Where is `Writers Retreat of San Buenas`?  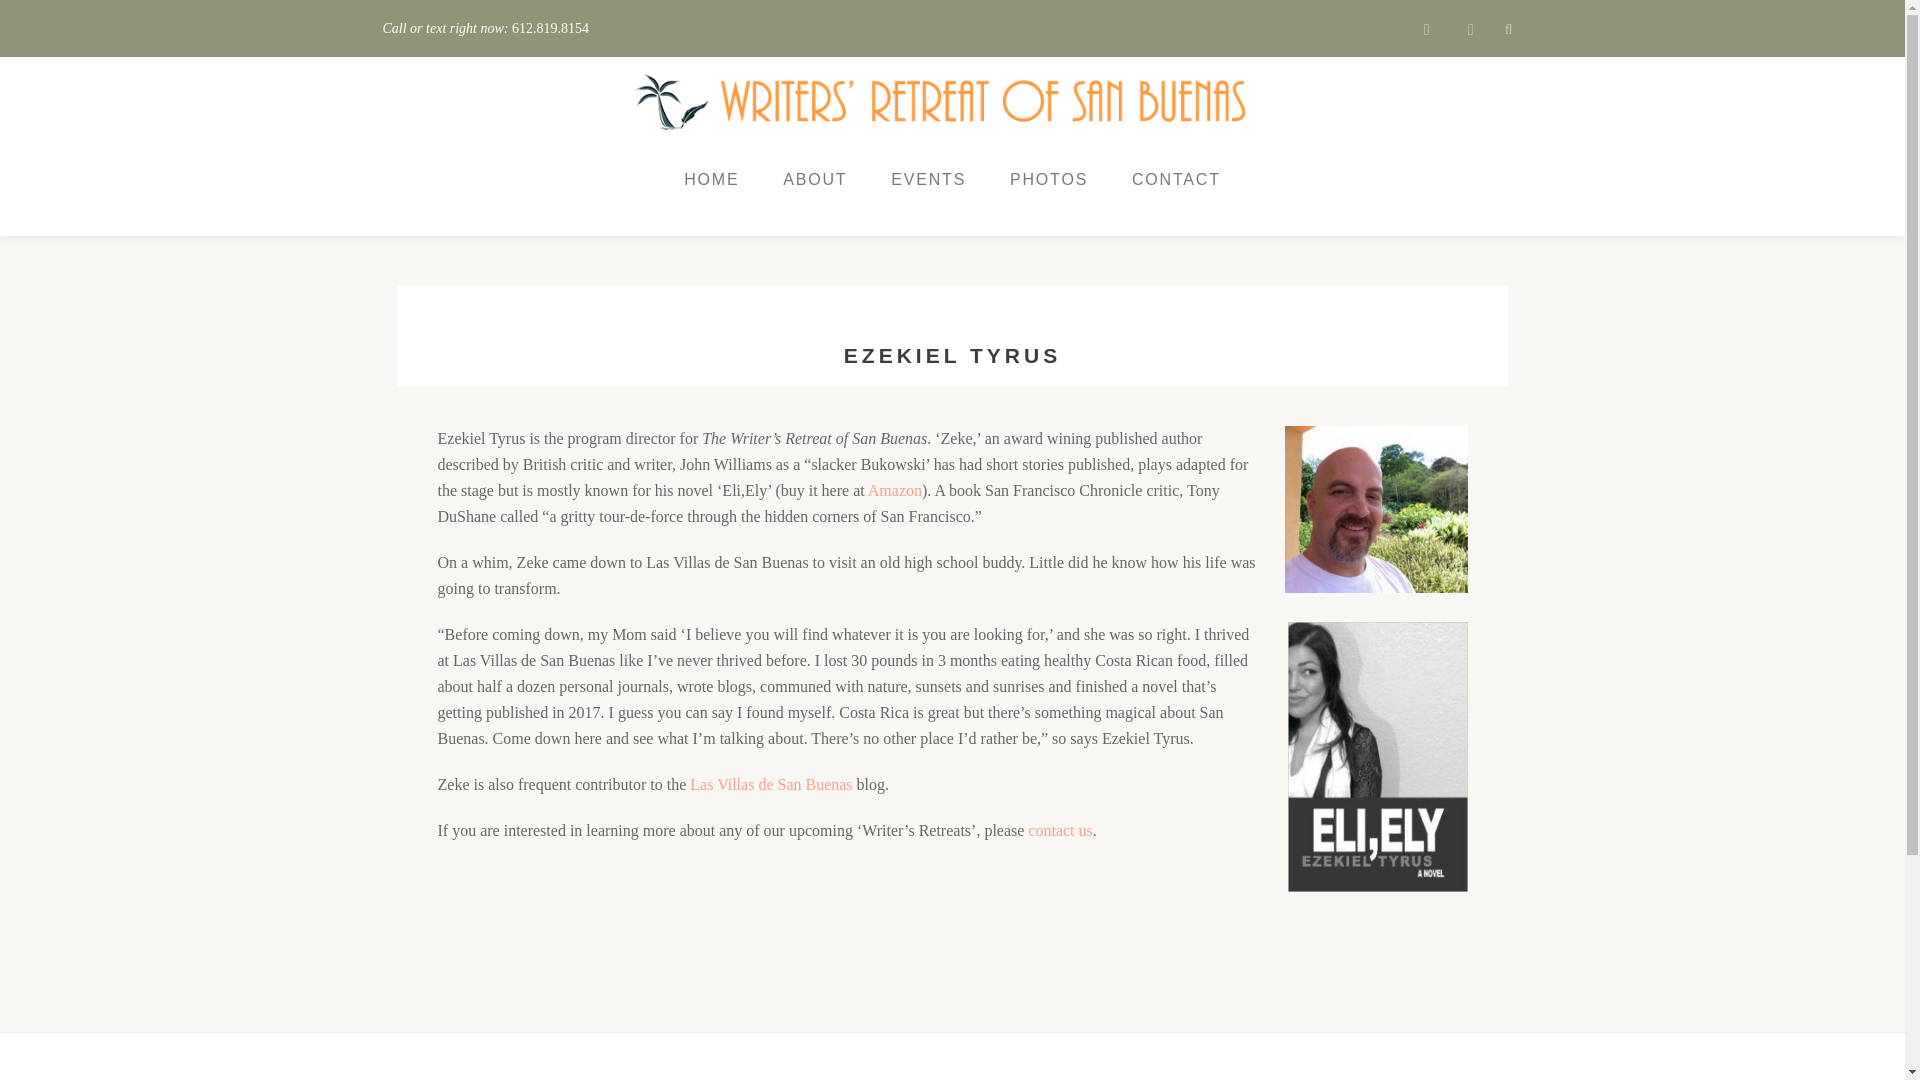
Writers Retreat of San Buenas is located at coordinates (944, 102).